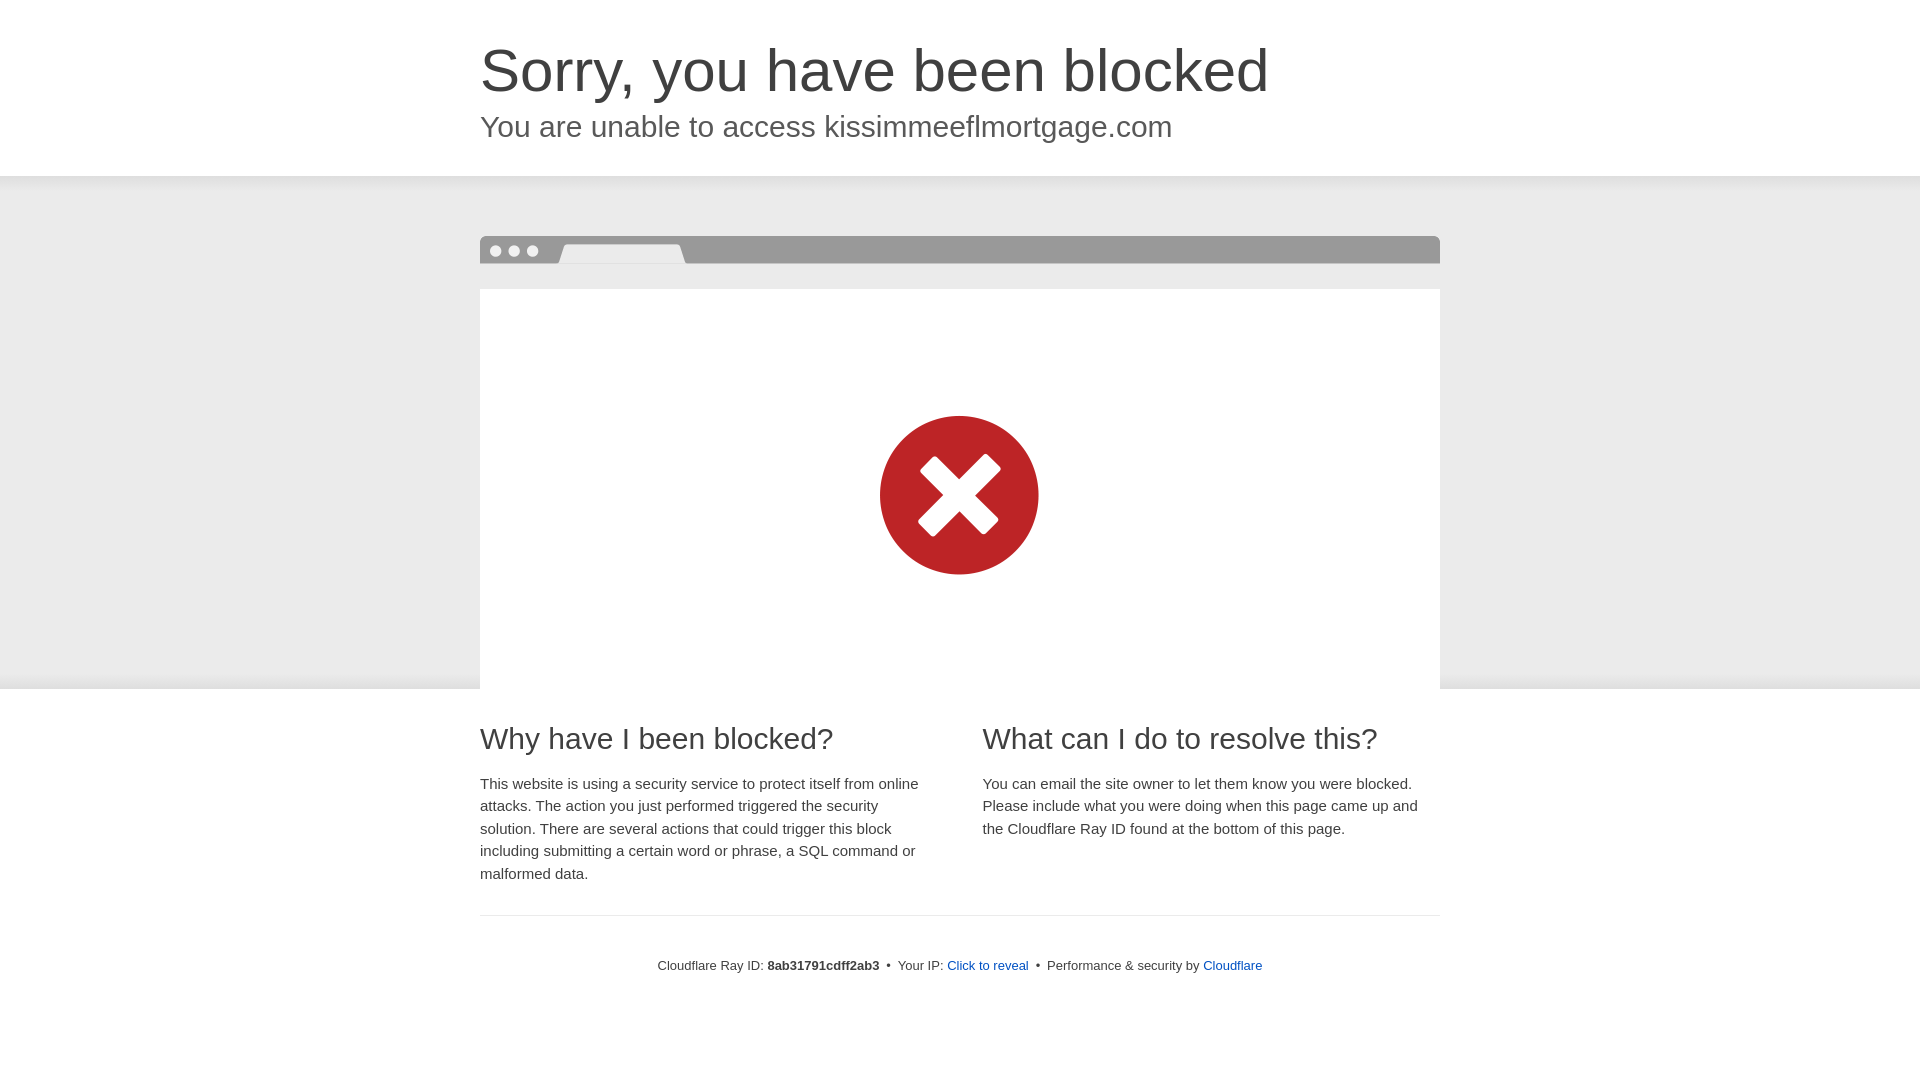 This screenshot has width=1920, height=1080. Describe the element at coordinates (988, 966) in the screenshot. I see `Click to reveal` at that location.